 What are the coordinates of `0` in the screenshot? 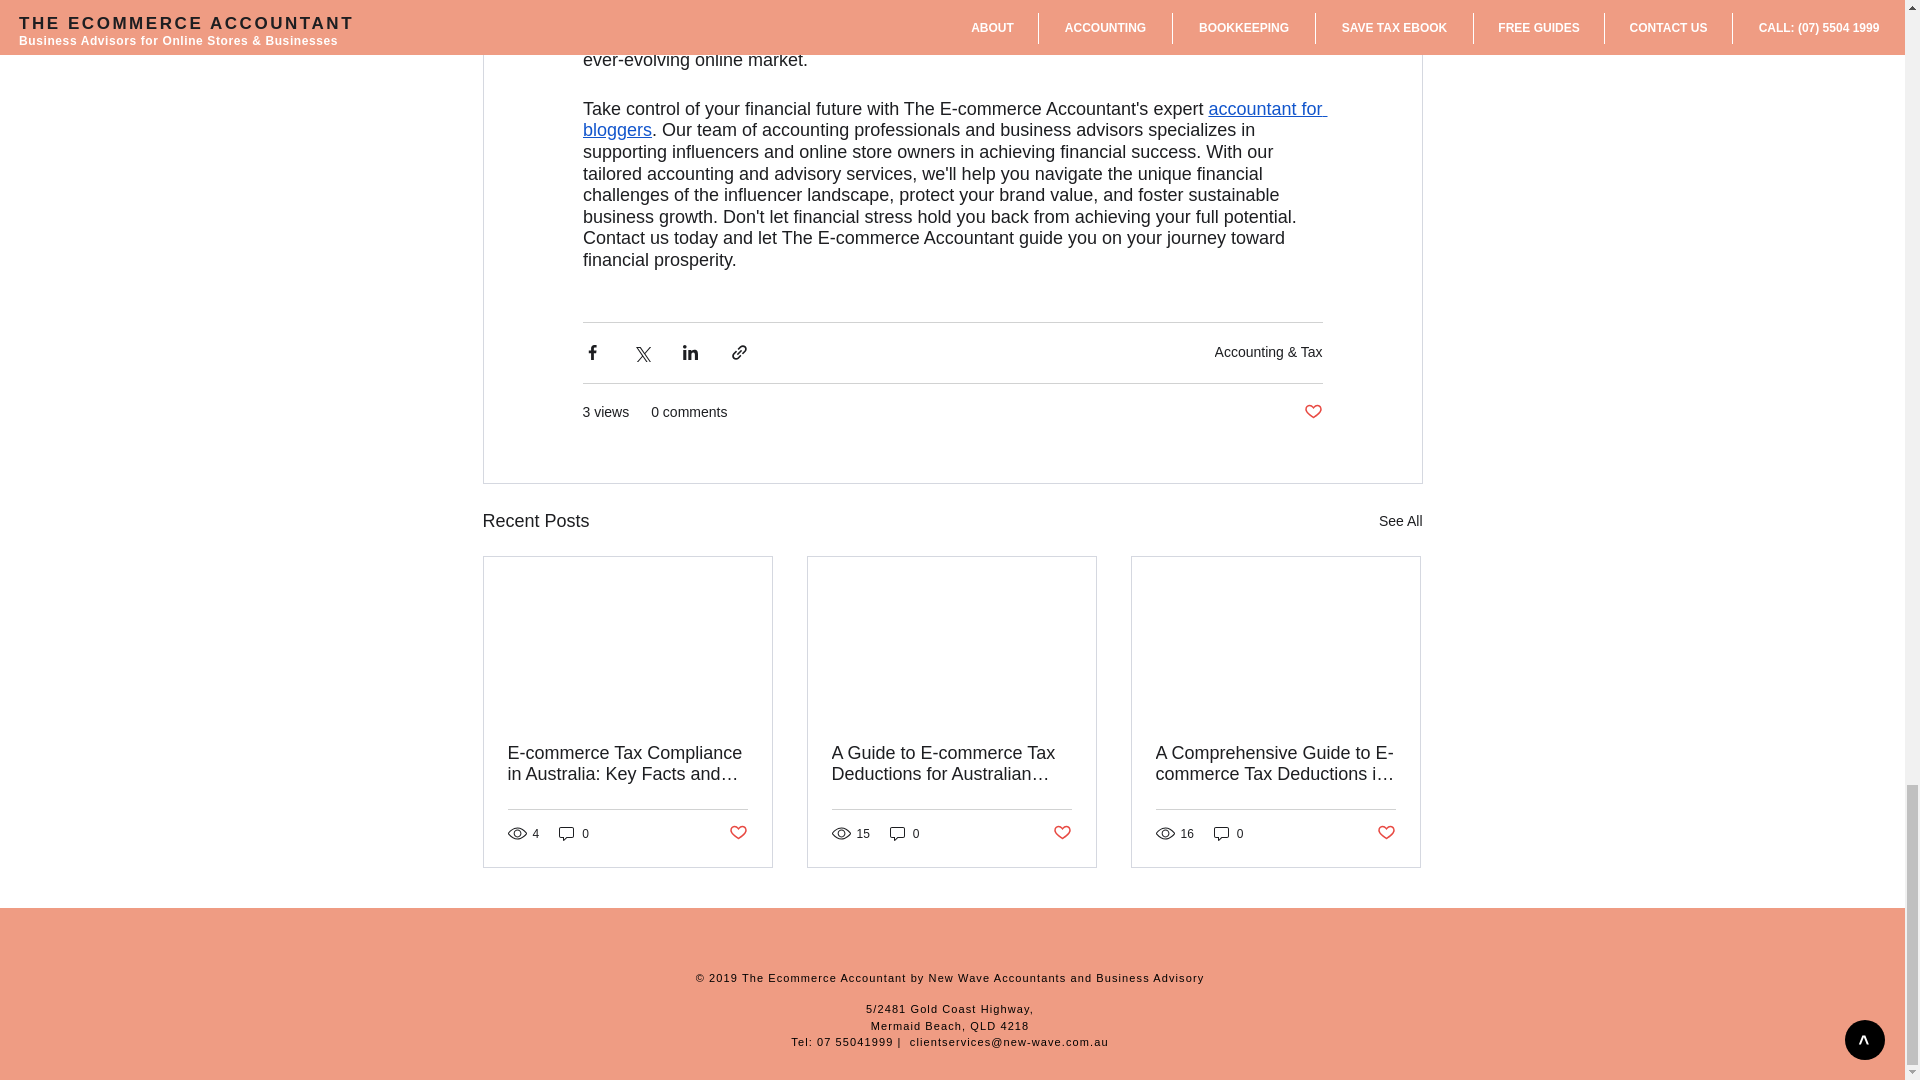 It's located at (574, 834).